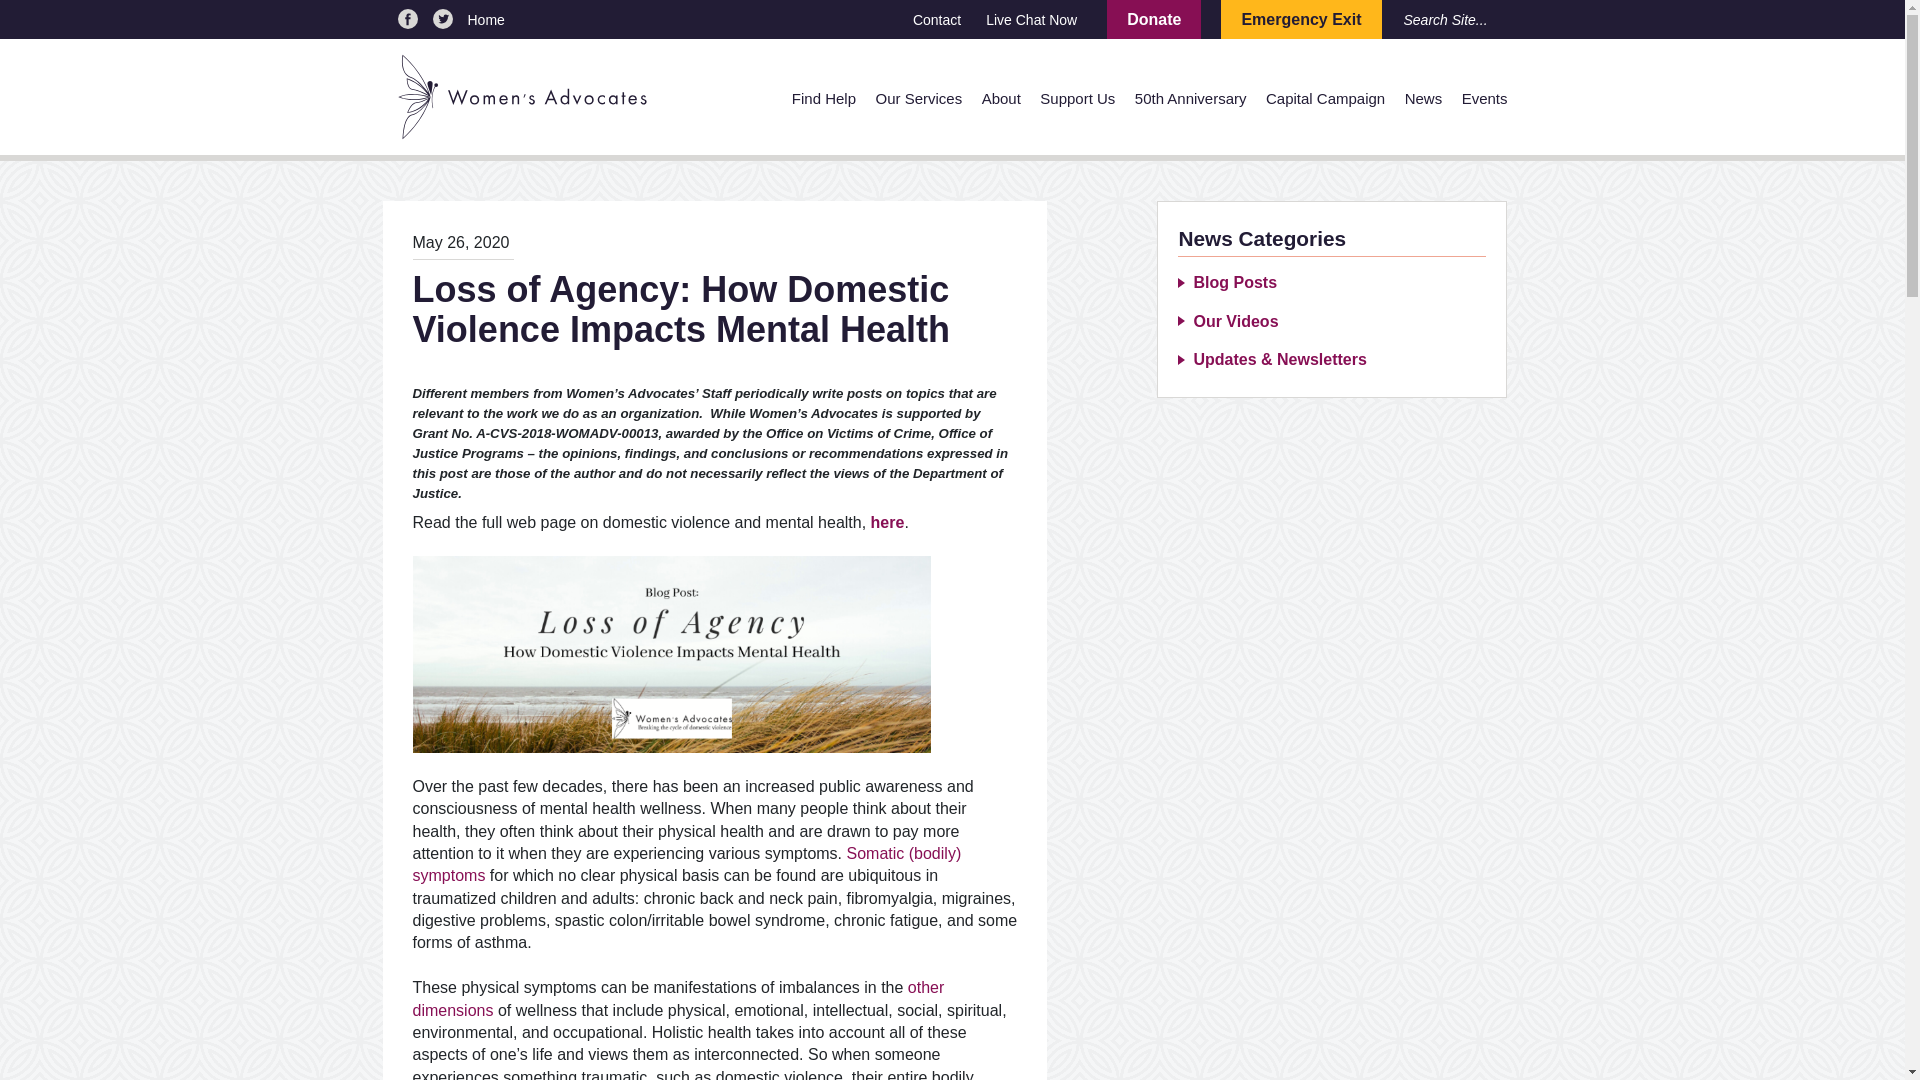  Describe the element at coordinates (1078, 98) in the screenshot. I see `Support Us` at that location.